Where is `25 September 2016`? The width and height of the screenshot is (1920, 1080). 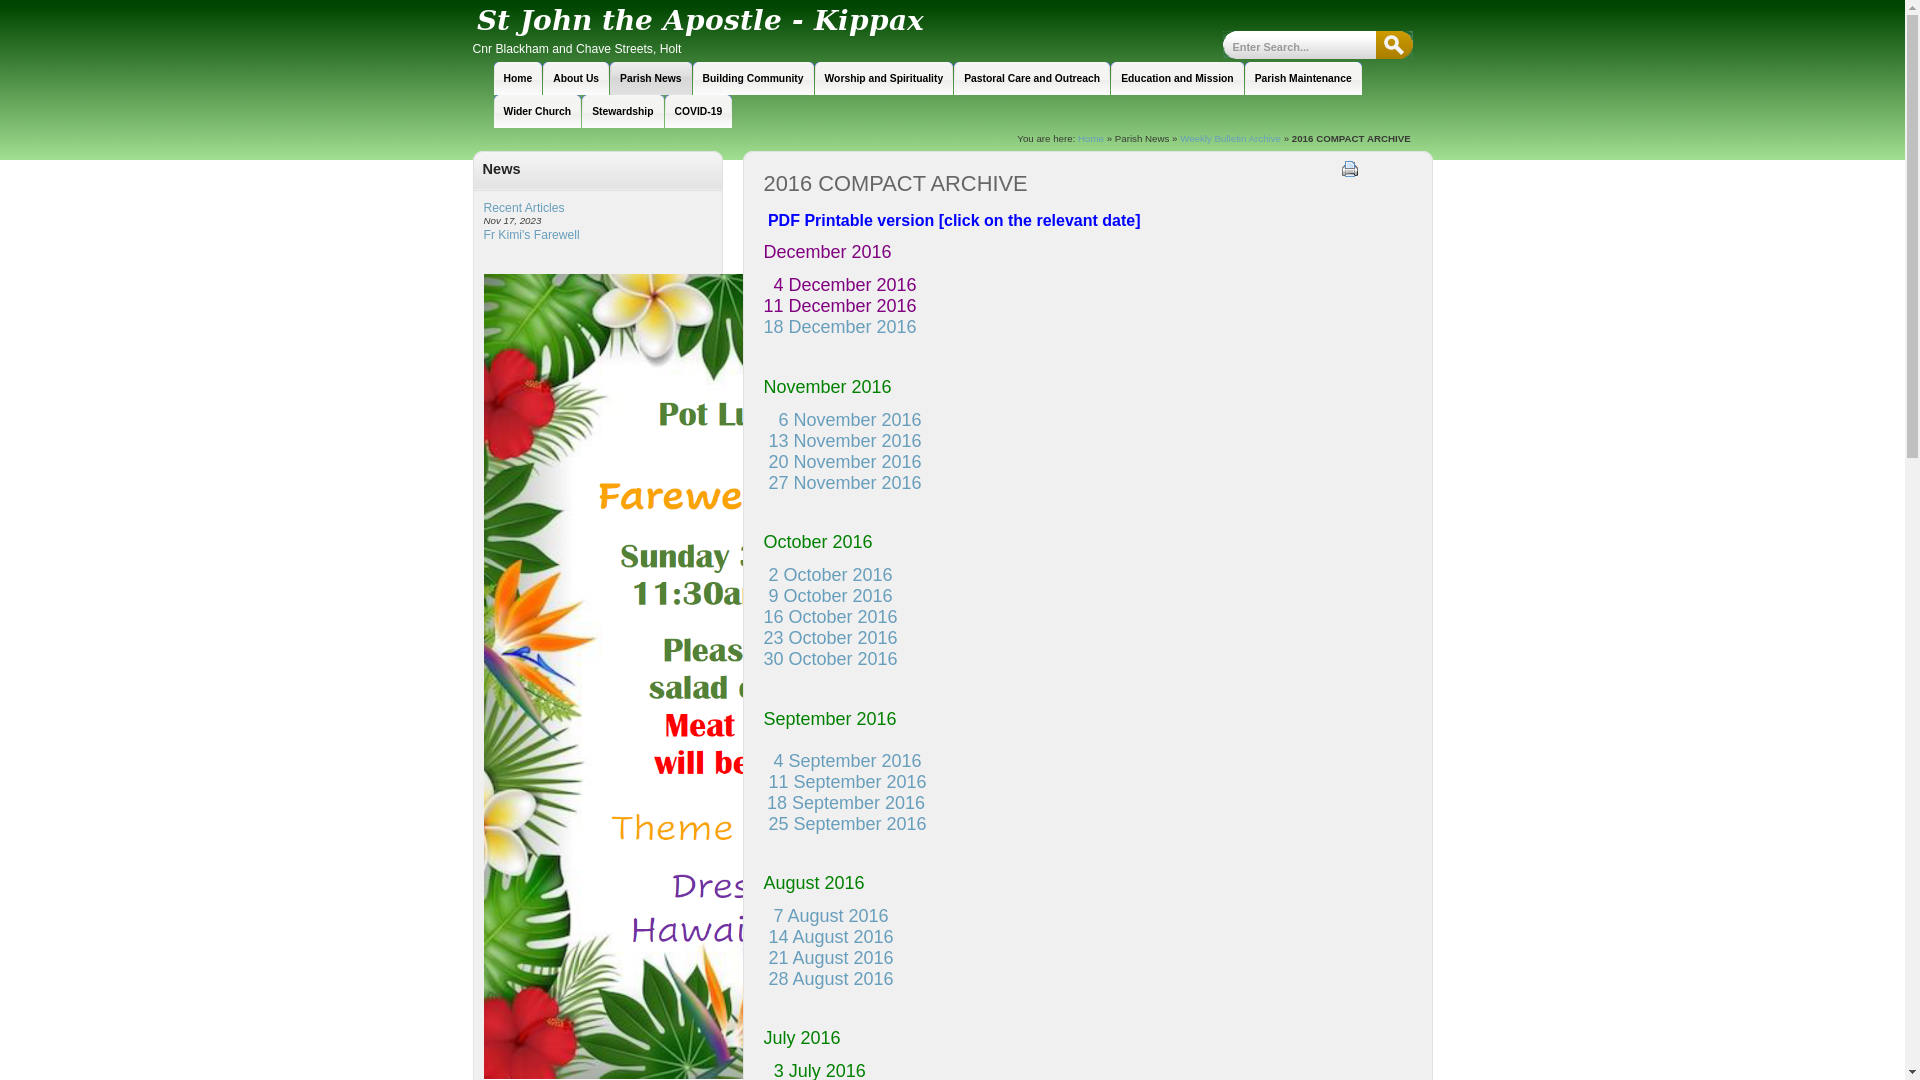 25 September 2016 is located at coordinates (848, 824).